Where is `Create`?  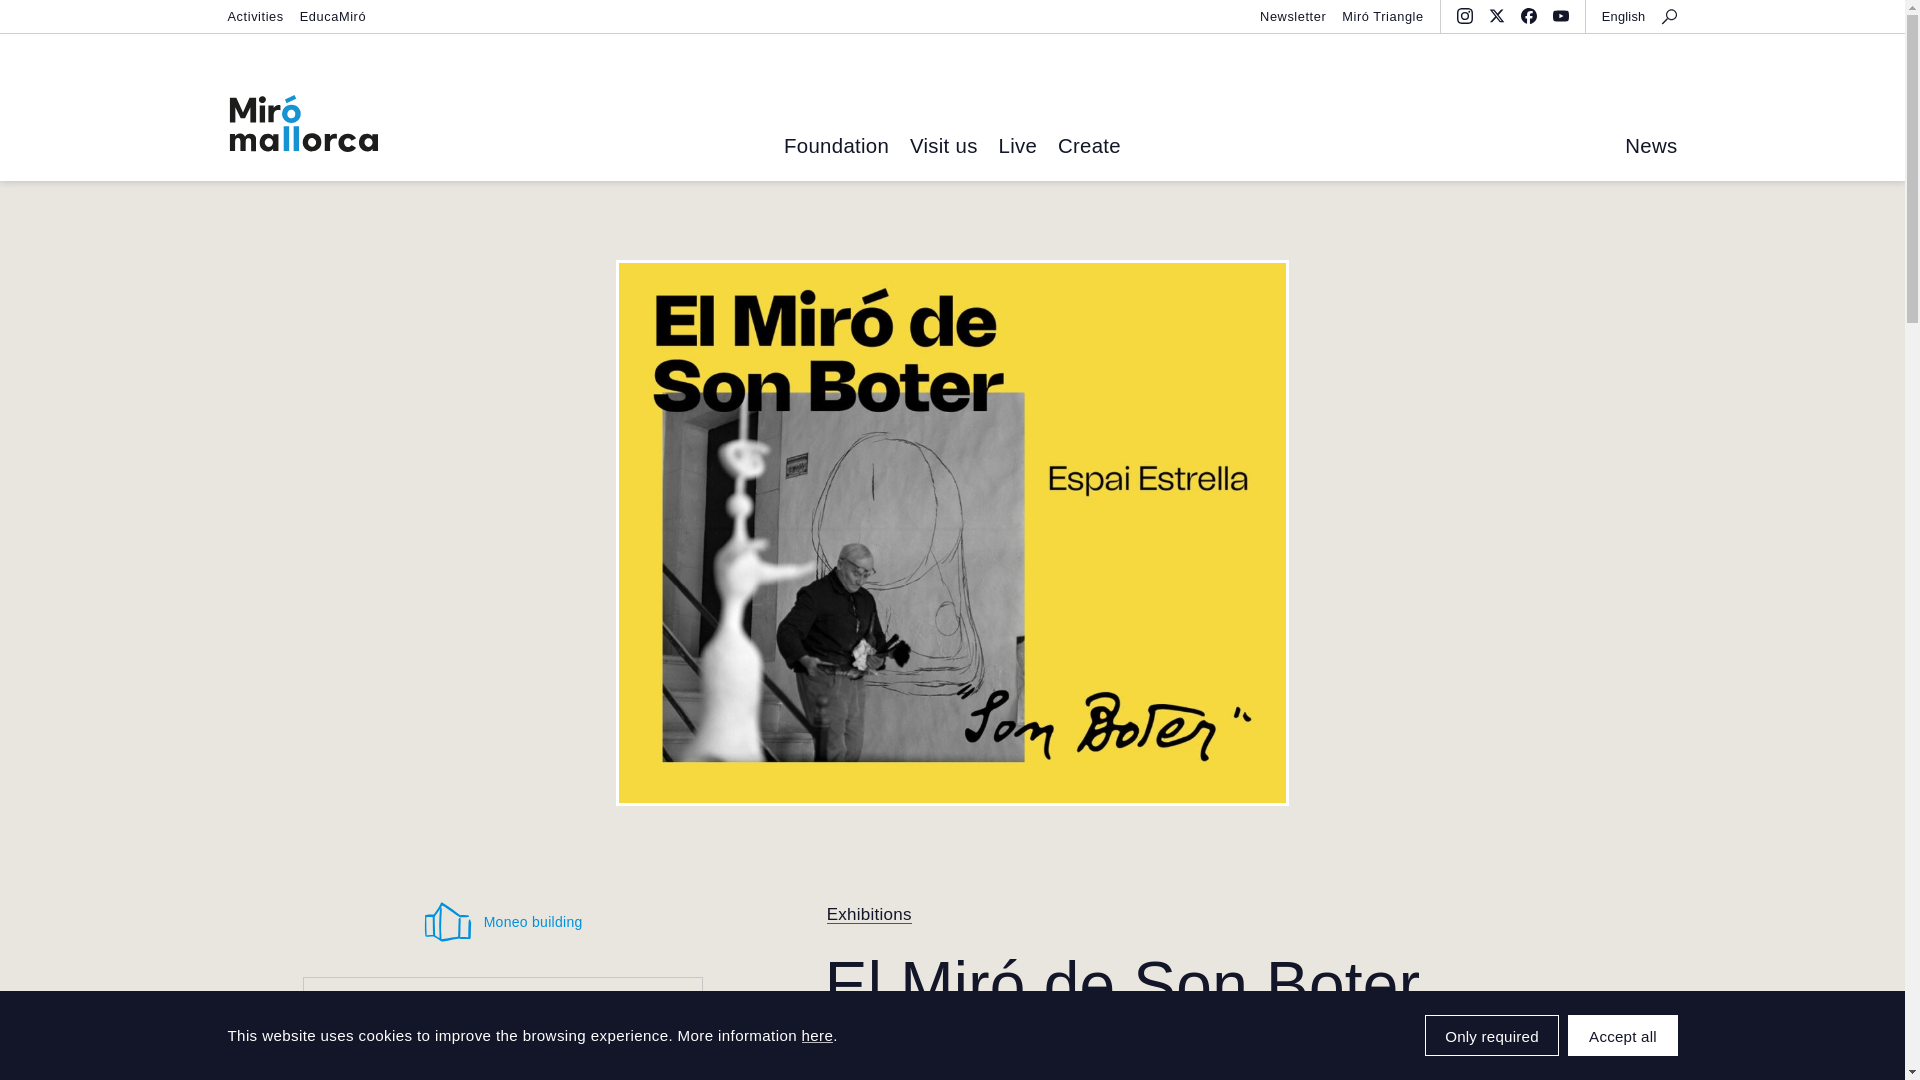 Create is located at coordinates (1089, 146).